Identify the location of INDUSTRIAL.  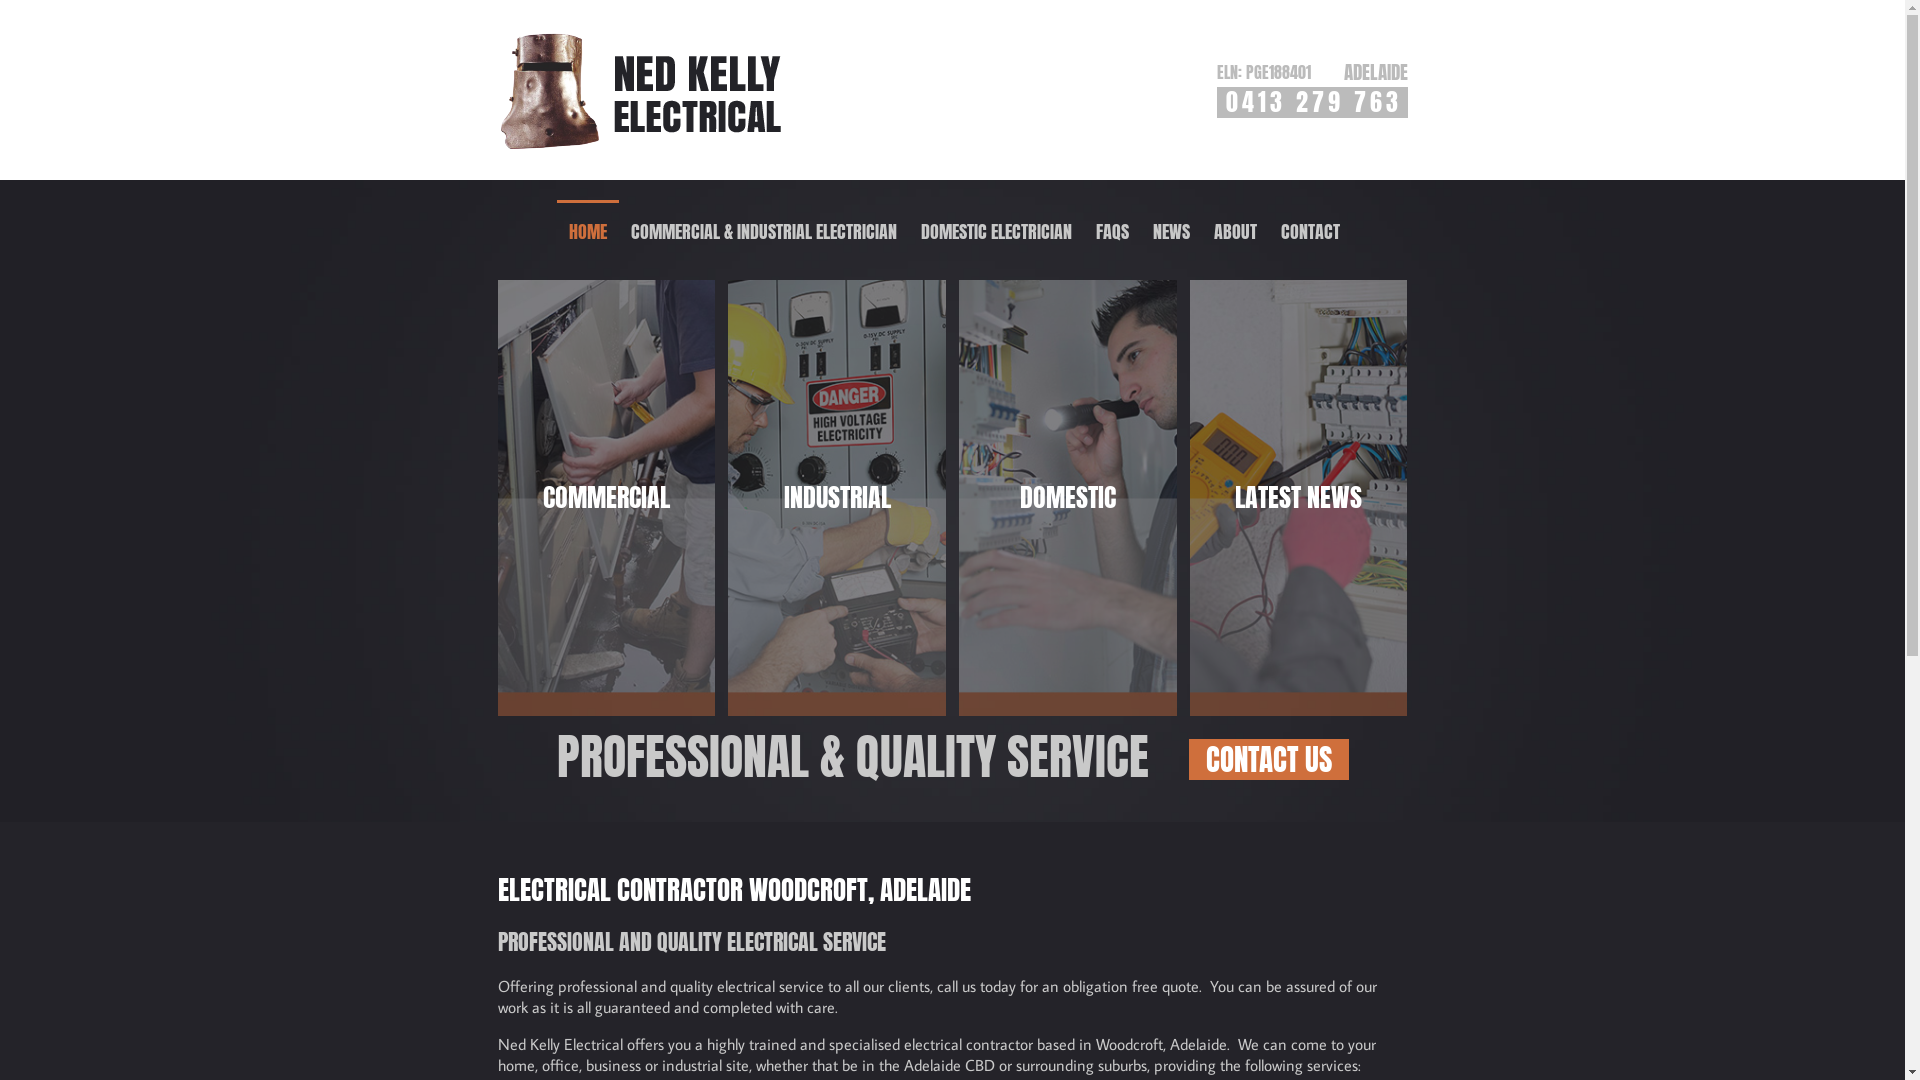
(837, 498).